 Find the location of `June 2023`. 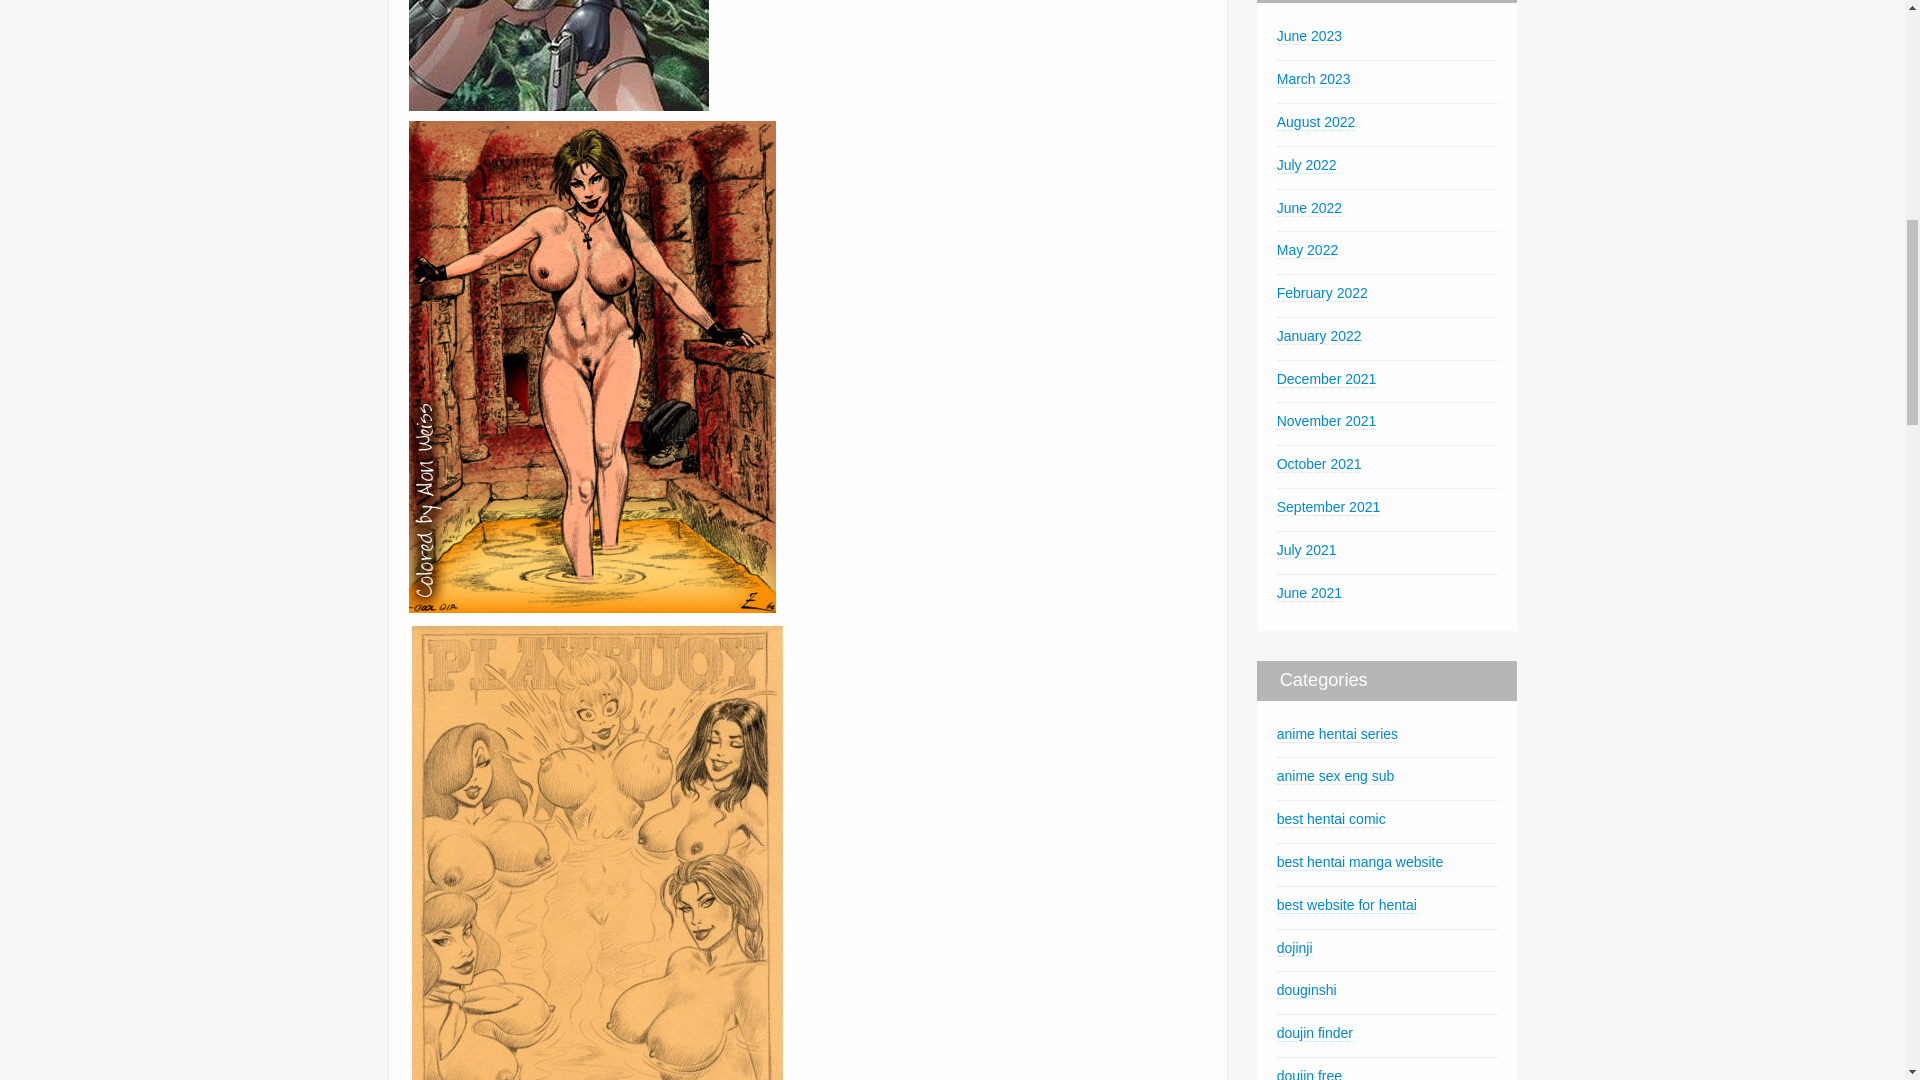

June 2023 is located at coordinates (1309, 36).